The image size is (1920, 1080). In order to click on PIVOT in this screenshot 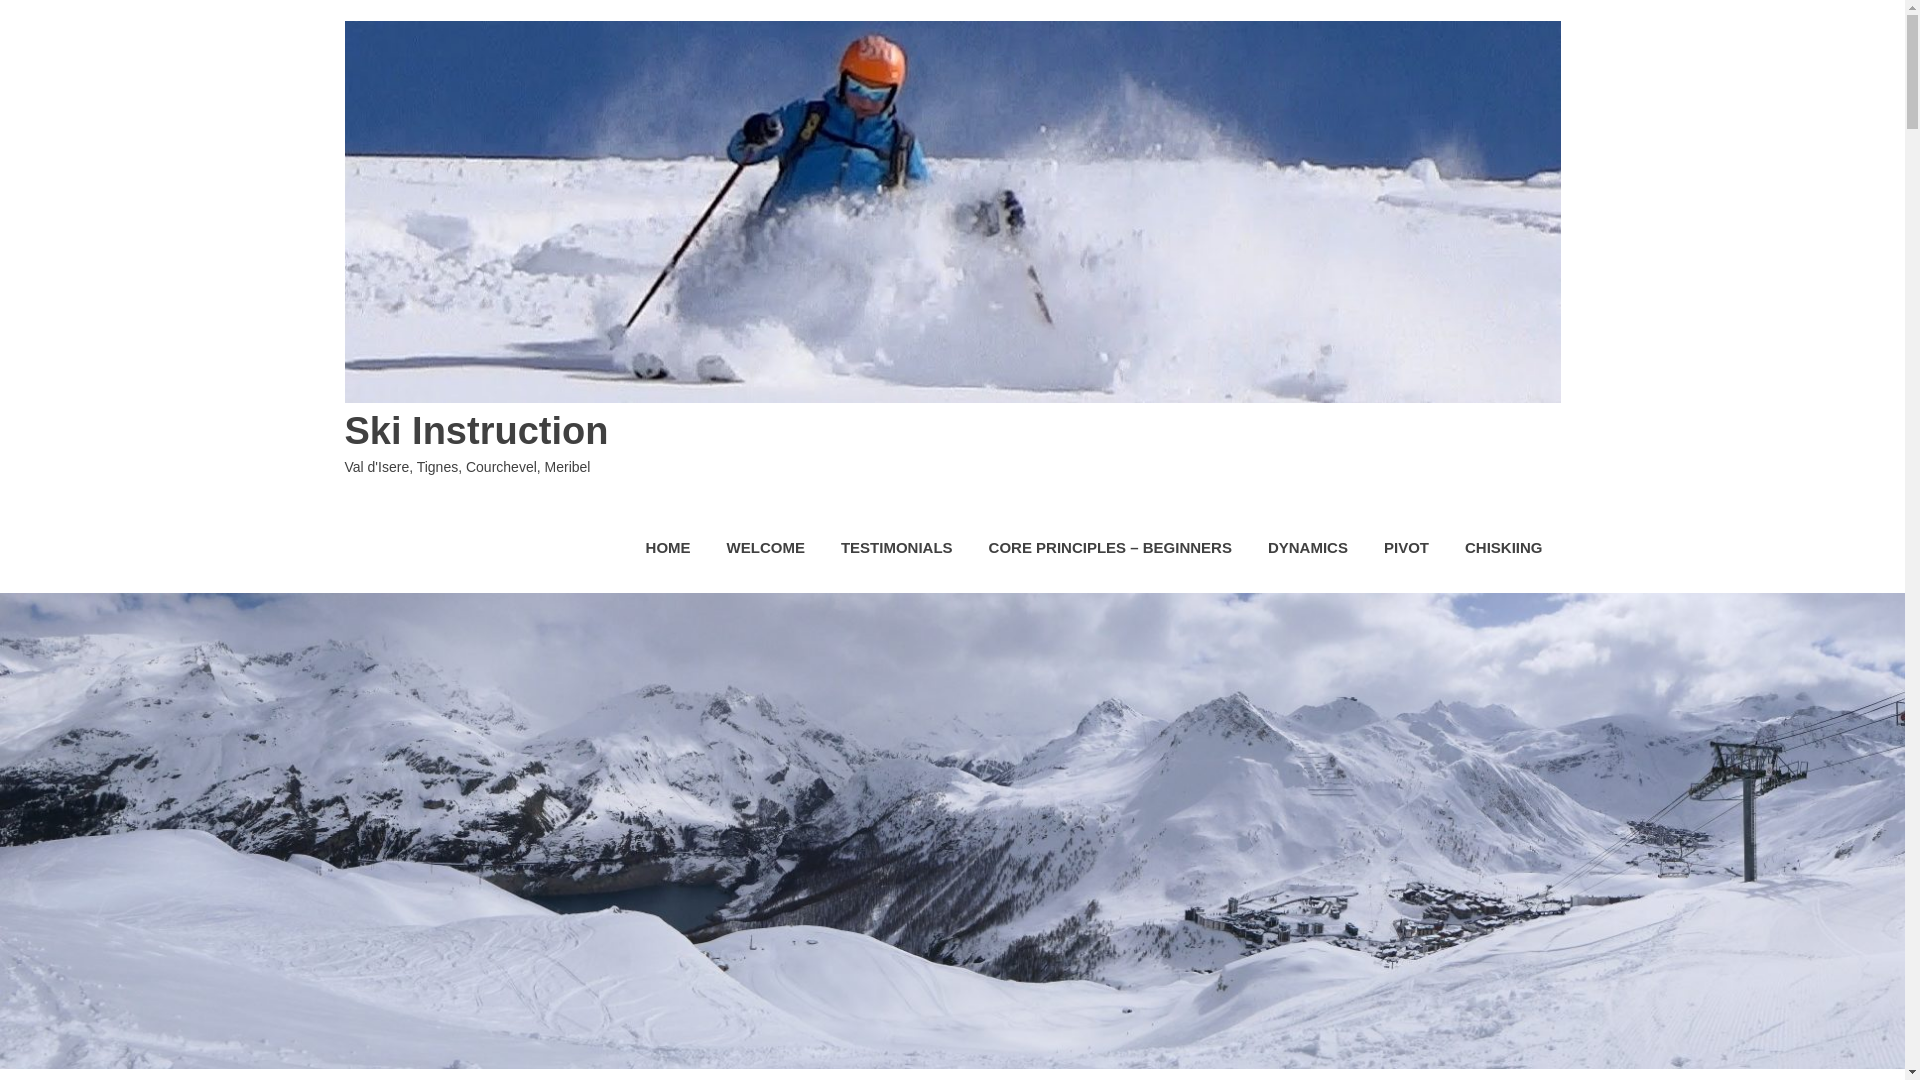, I will do `click(1406, 548)`.